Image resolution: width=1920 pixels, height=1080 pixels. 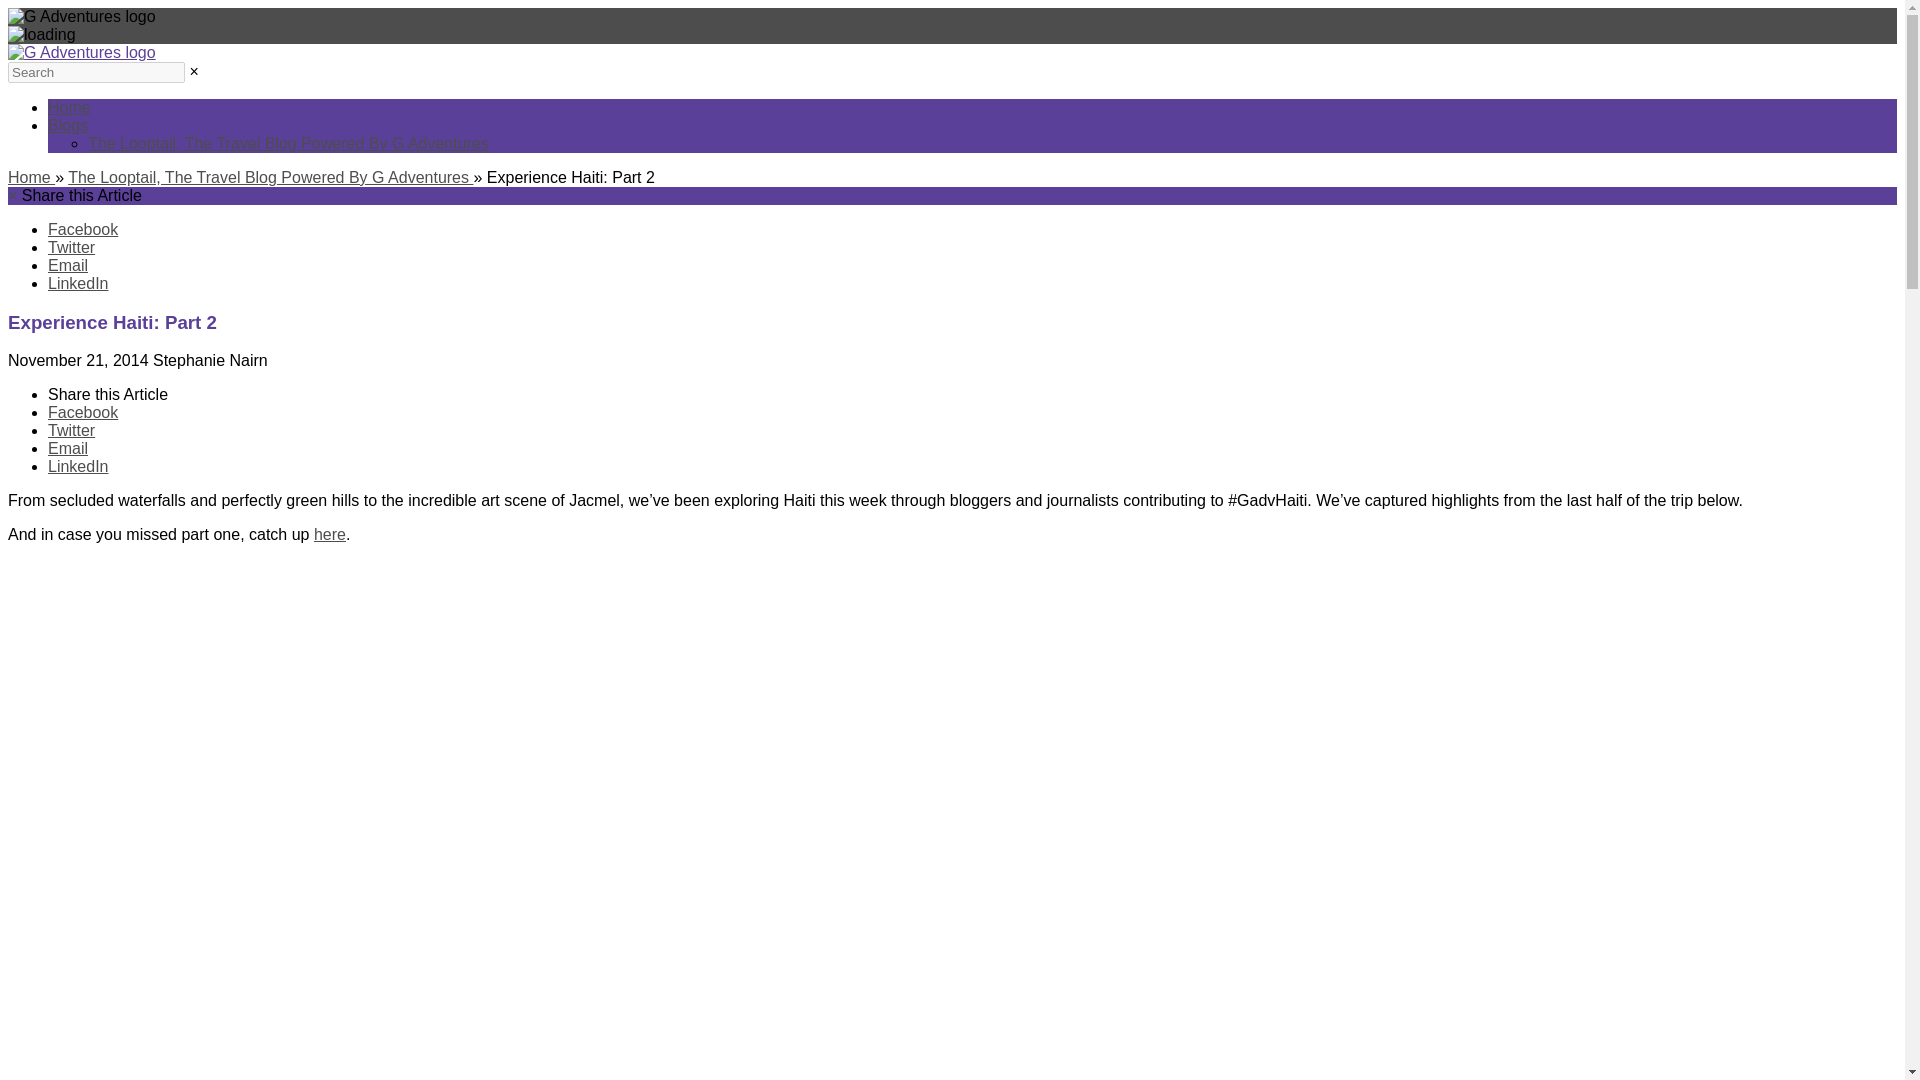 What do you see at coordinates (68, 448) in the screenshot?
I see `Email` at bounding box center [68, 448].